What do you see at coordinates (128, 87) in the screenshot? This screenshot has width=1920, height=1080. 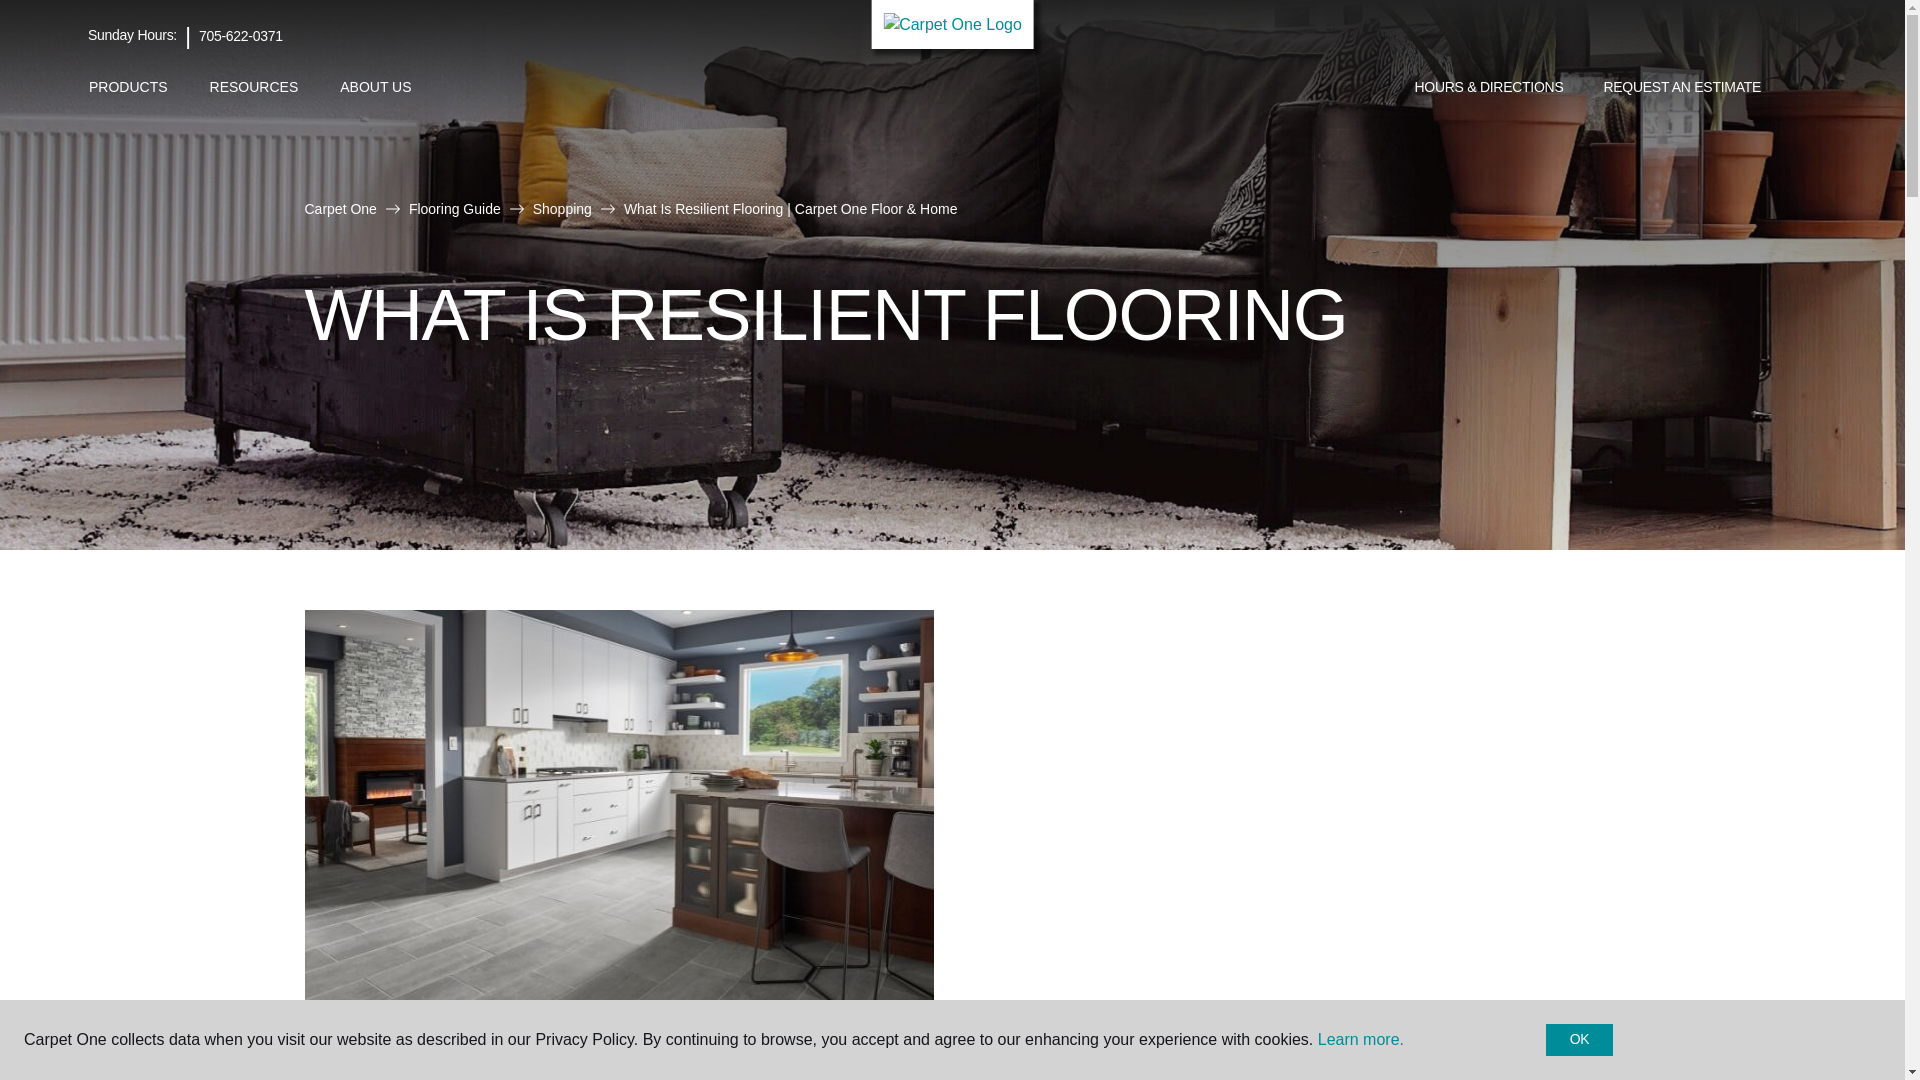 I see `PRODUCTS` at bounding box center [128, 87].